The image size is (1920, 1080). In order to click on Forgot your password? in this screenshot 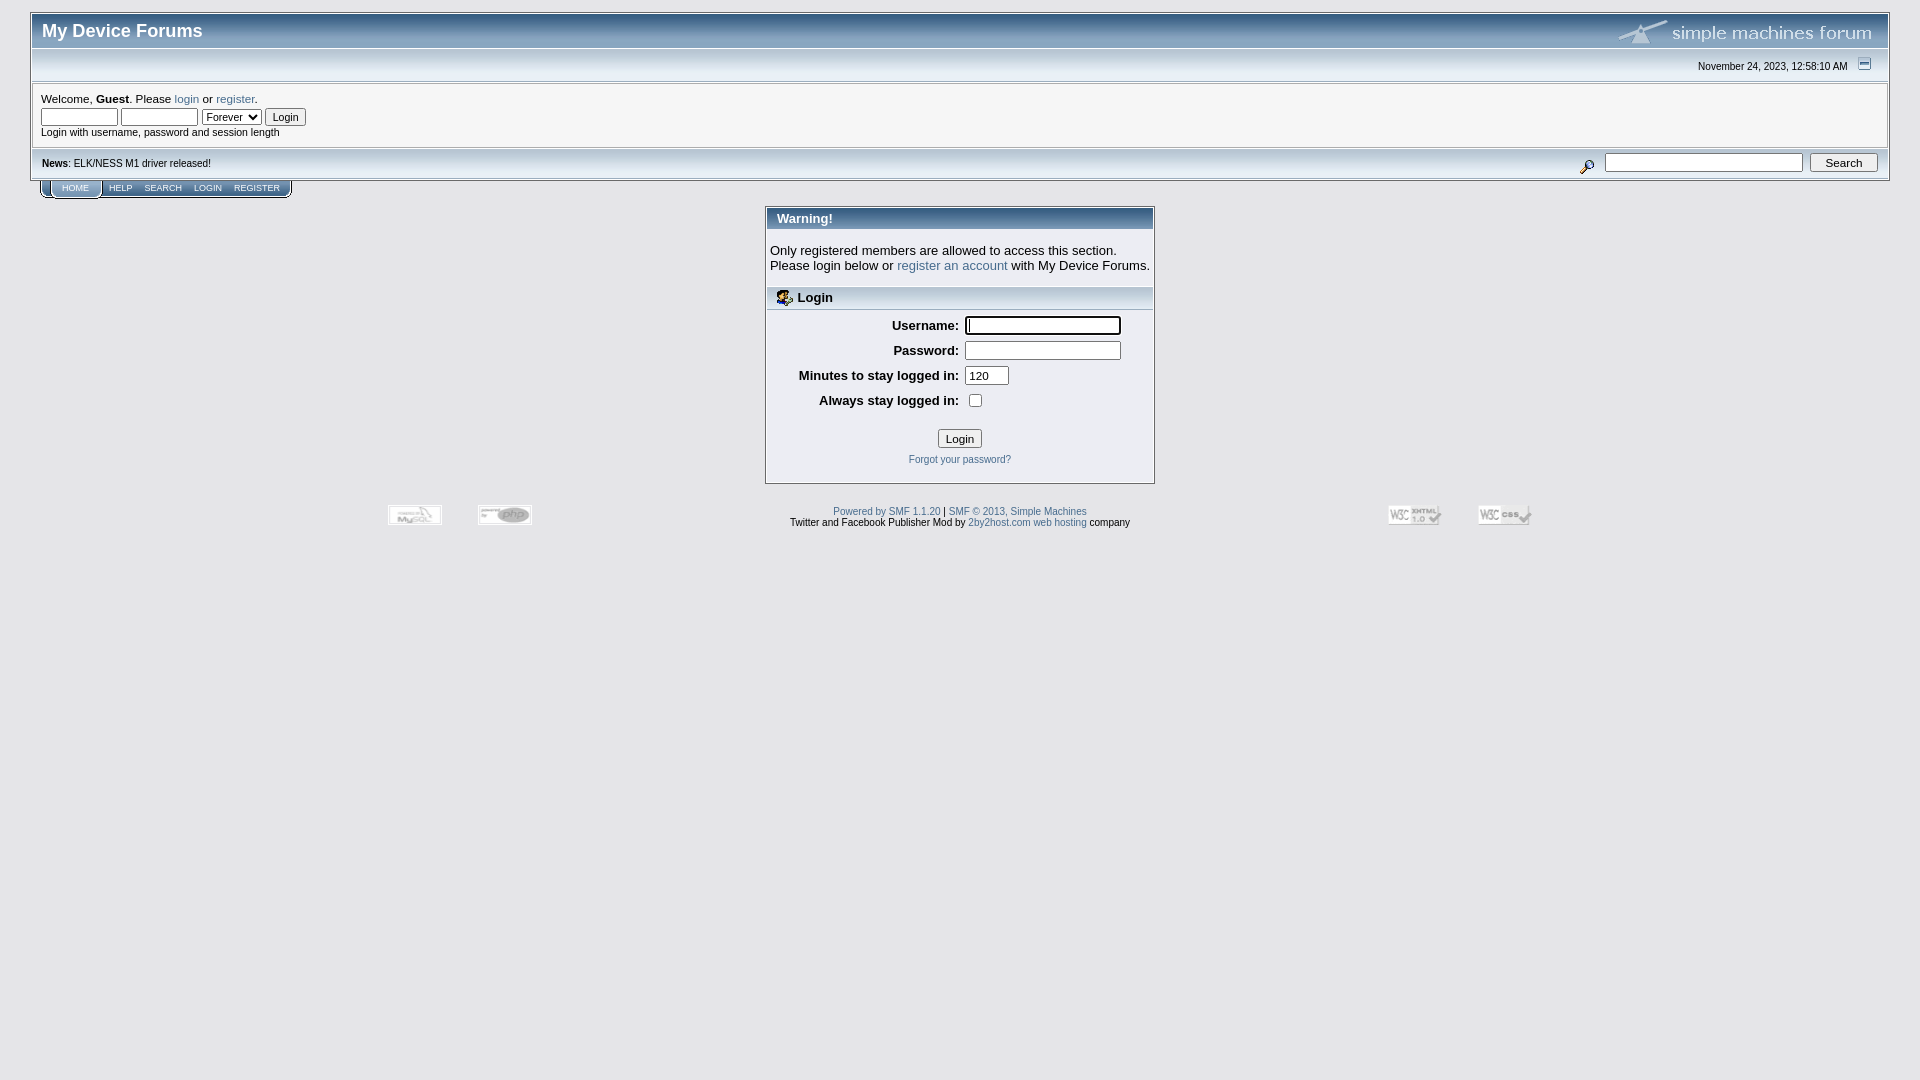, I will do `click(960, 460)`.